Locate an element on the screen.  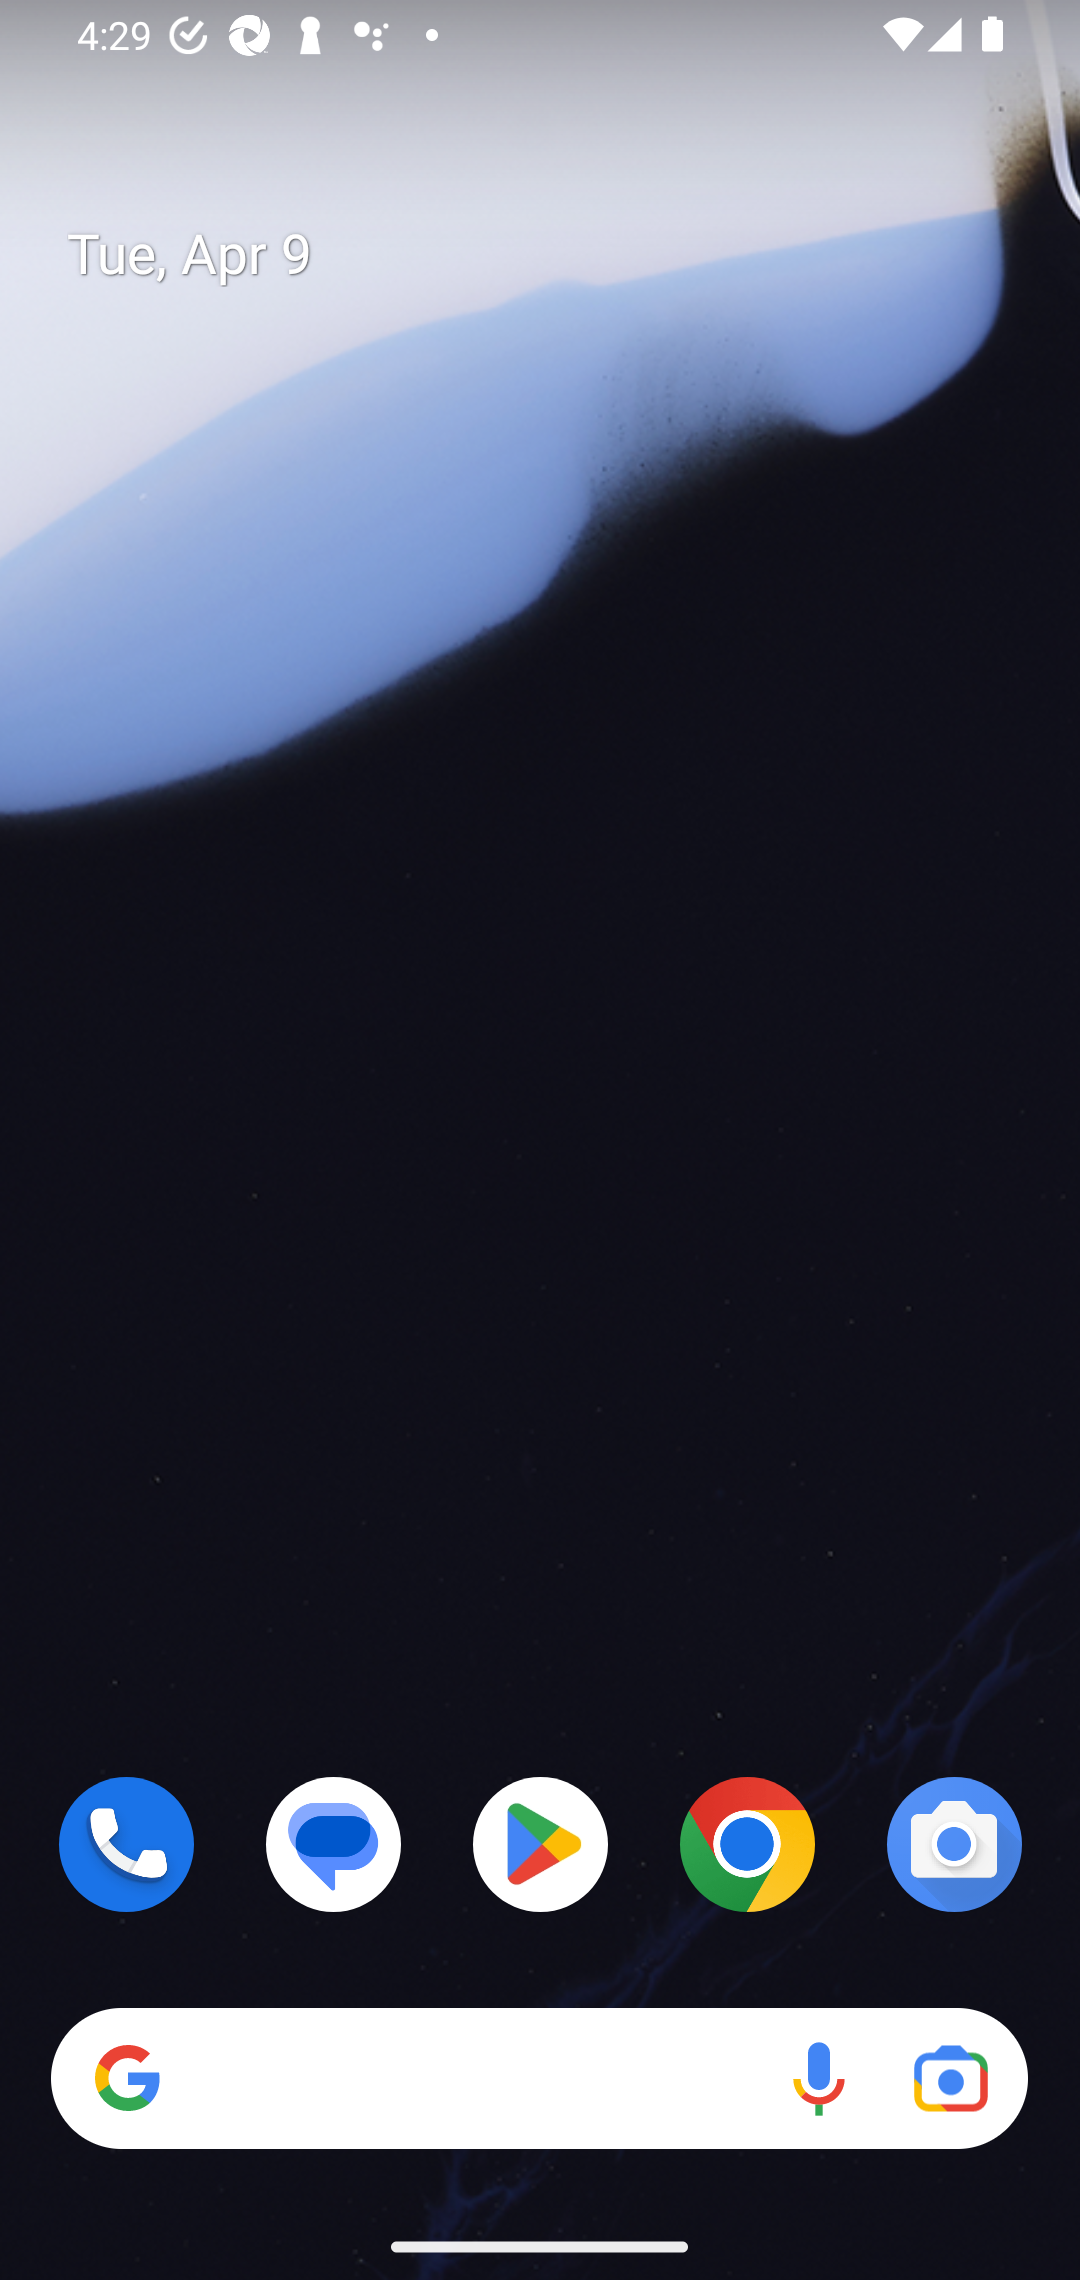
Chrome is located at coordinates (747, 1844).